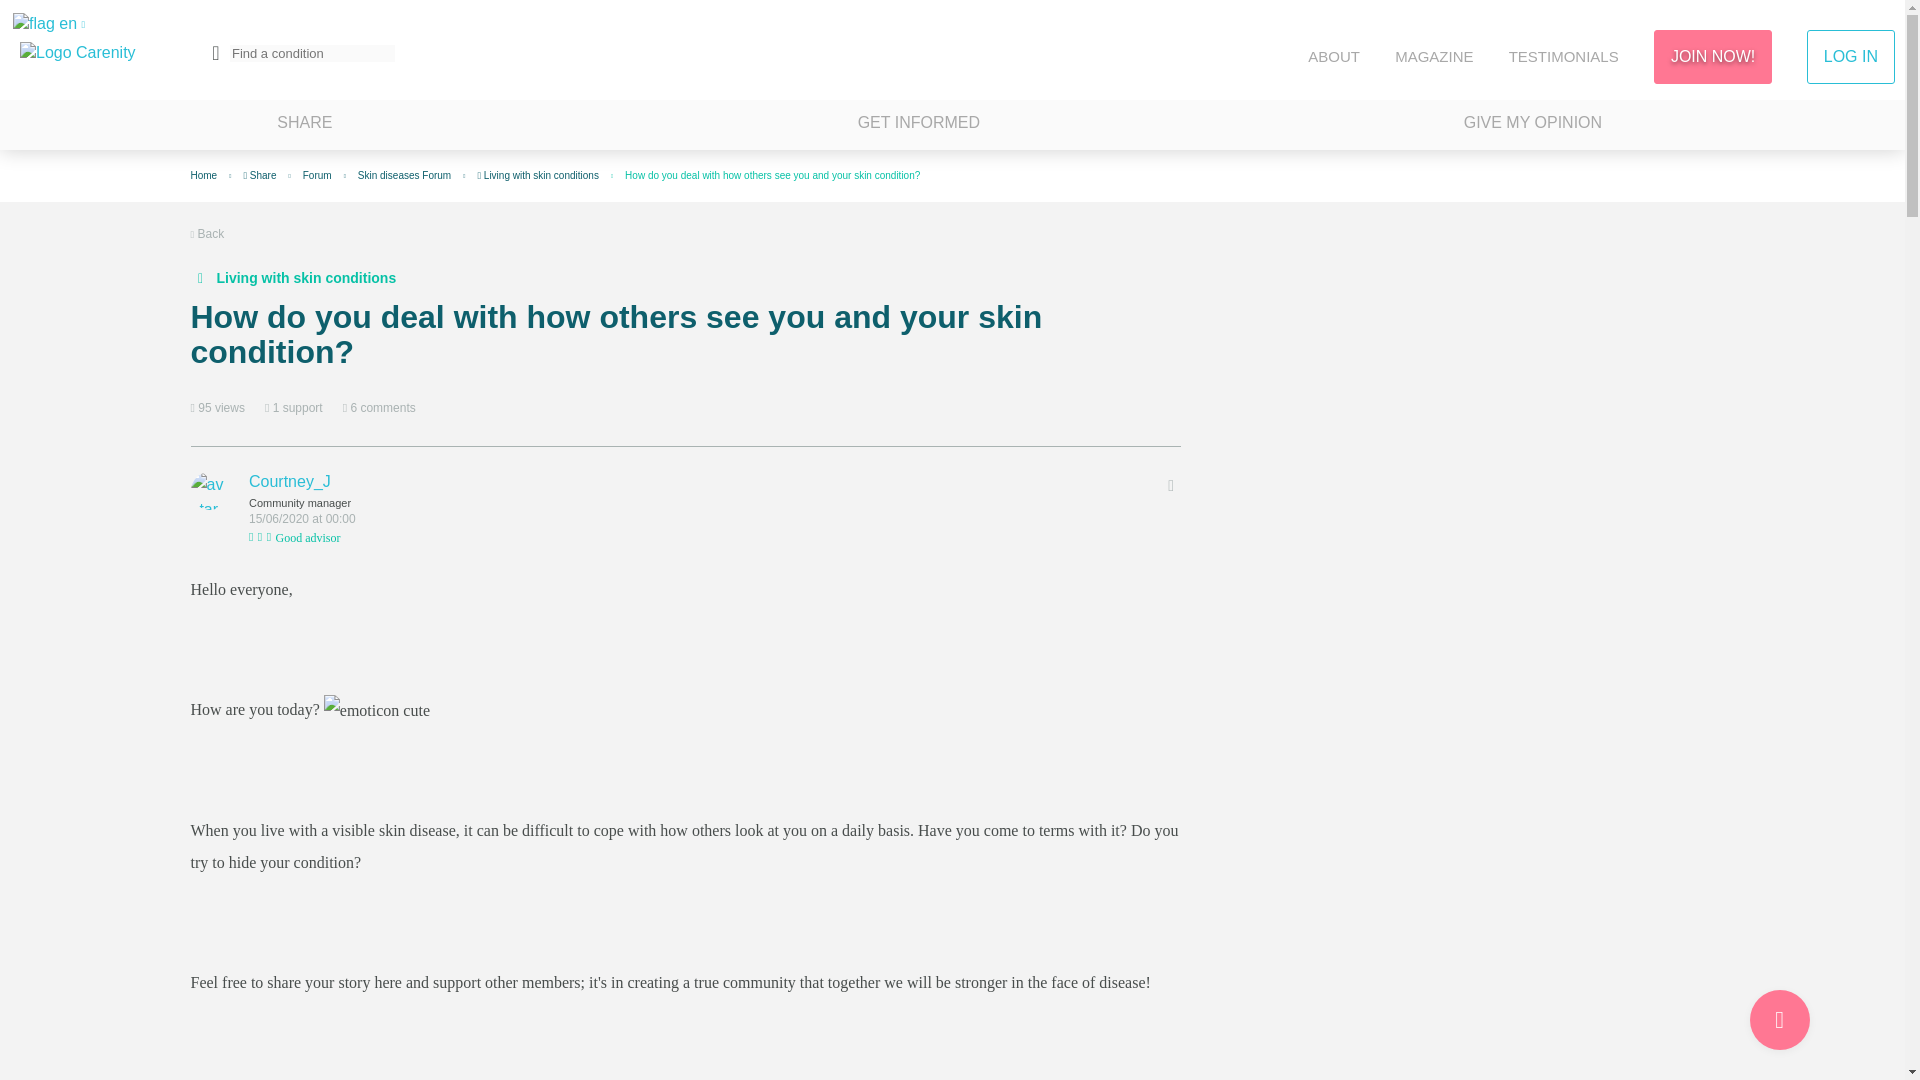 The height and width of the screenshot is (1080, 1920). What do you see at coordinates (1333, 56) in the screenshot?
I see `ABOUT` at bounding box center [1333, 56].